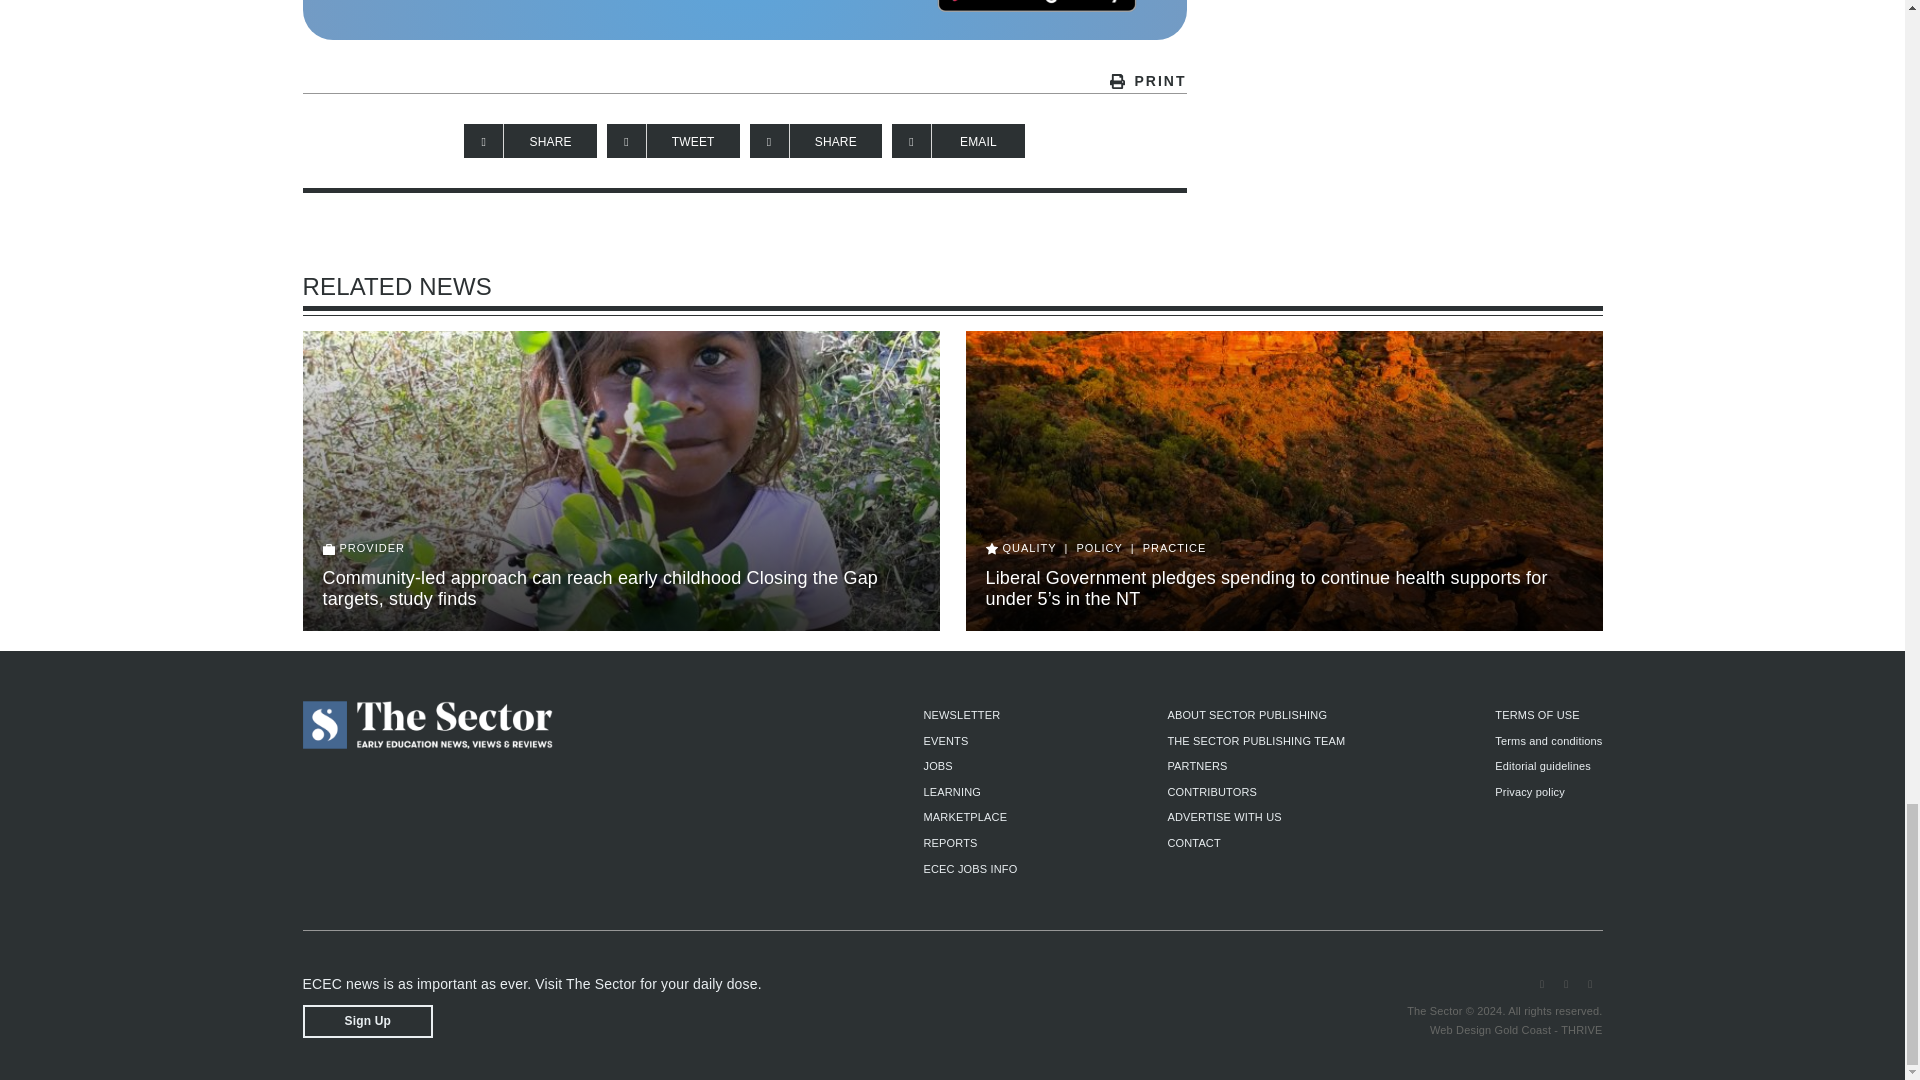  I want to click on Tweet, so click(672, 140).